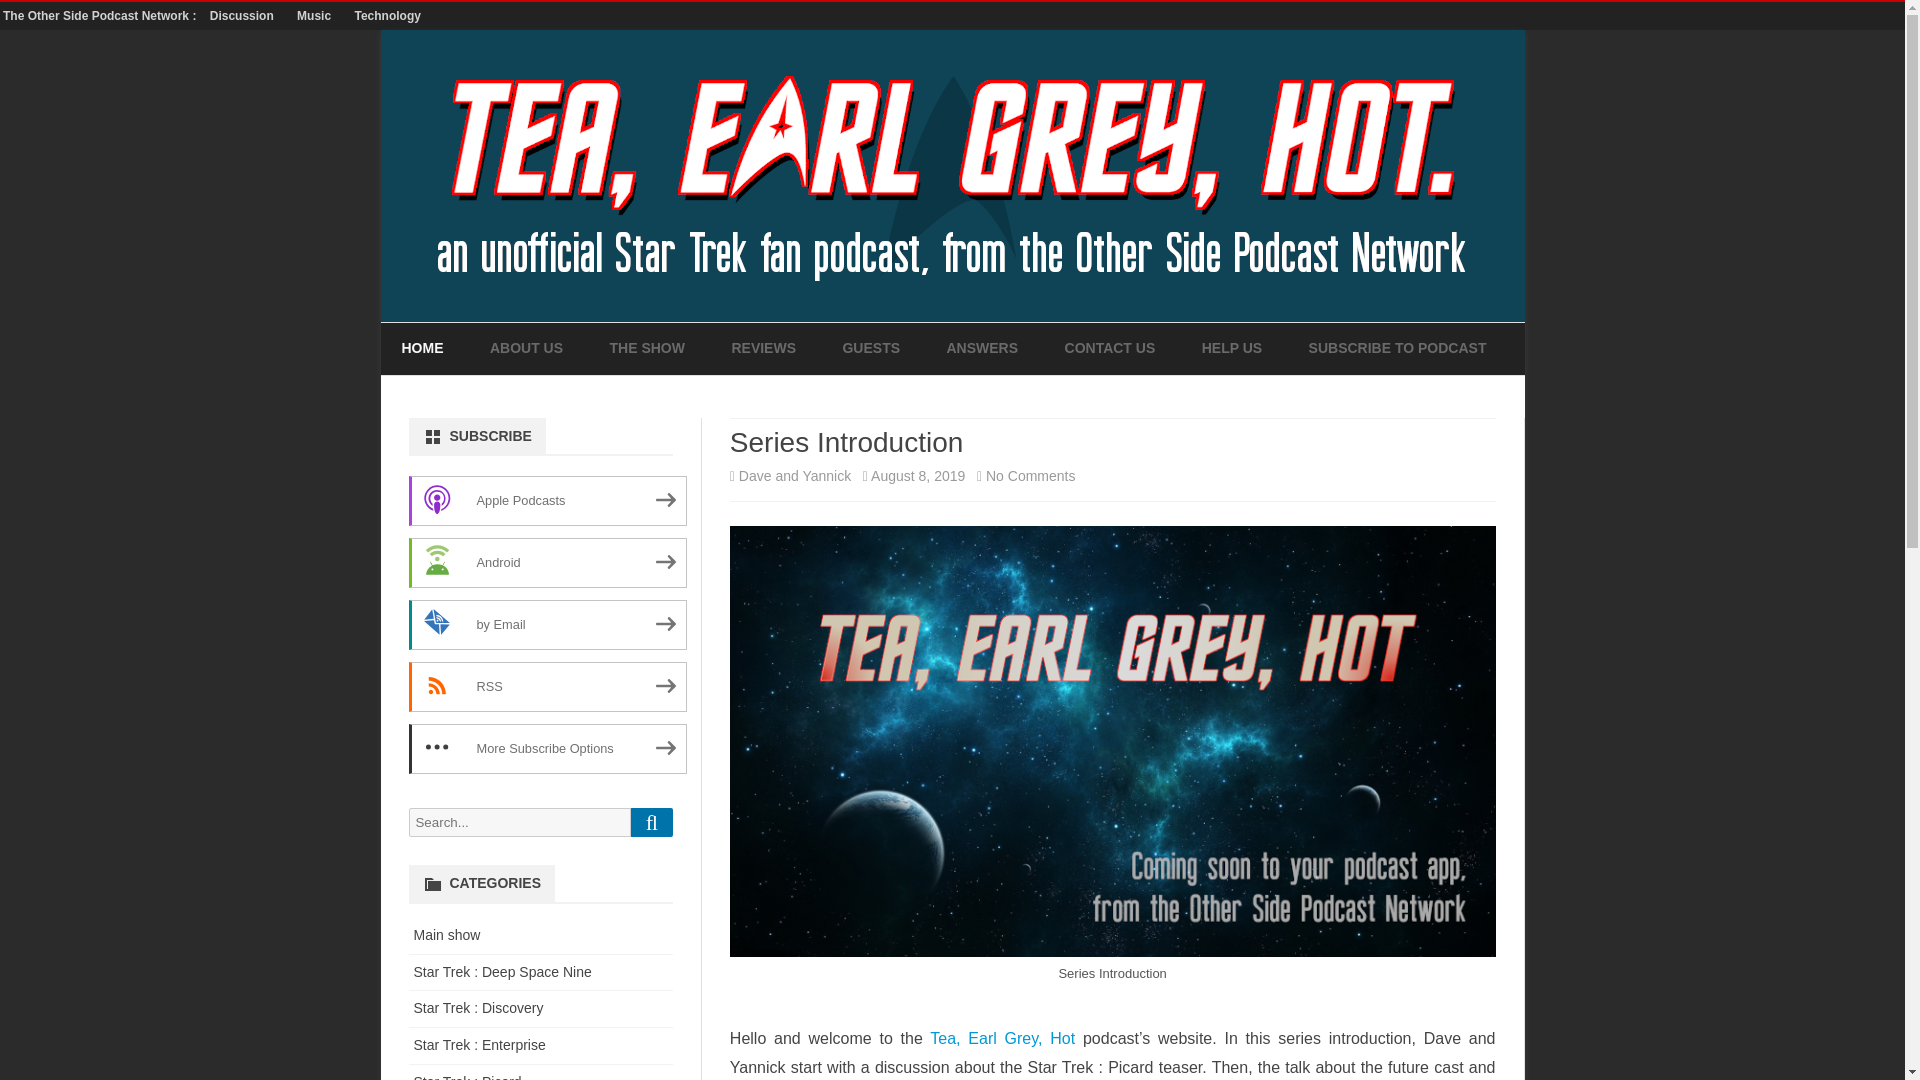 This screenshot has height=1080, width=1920. I want to click on ANSWERS, so click(982, 348).